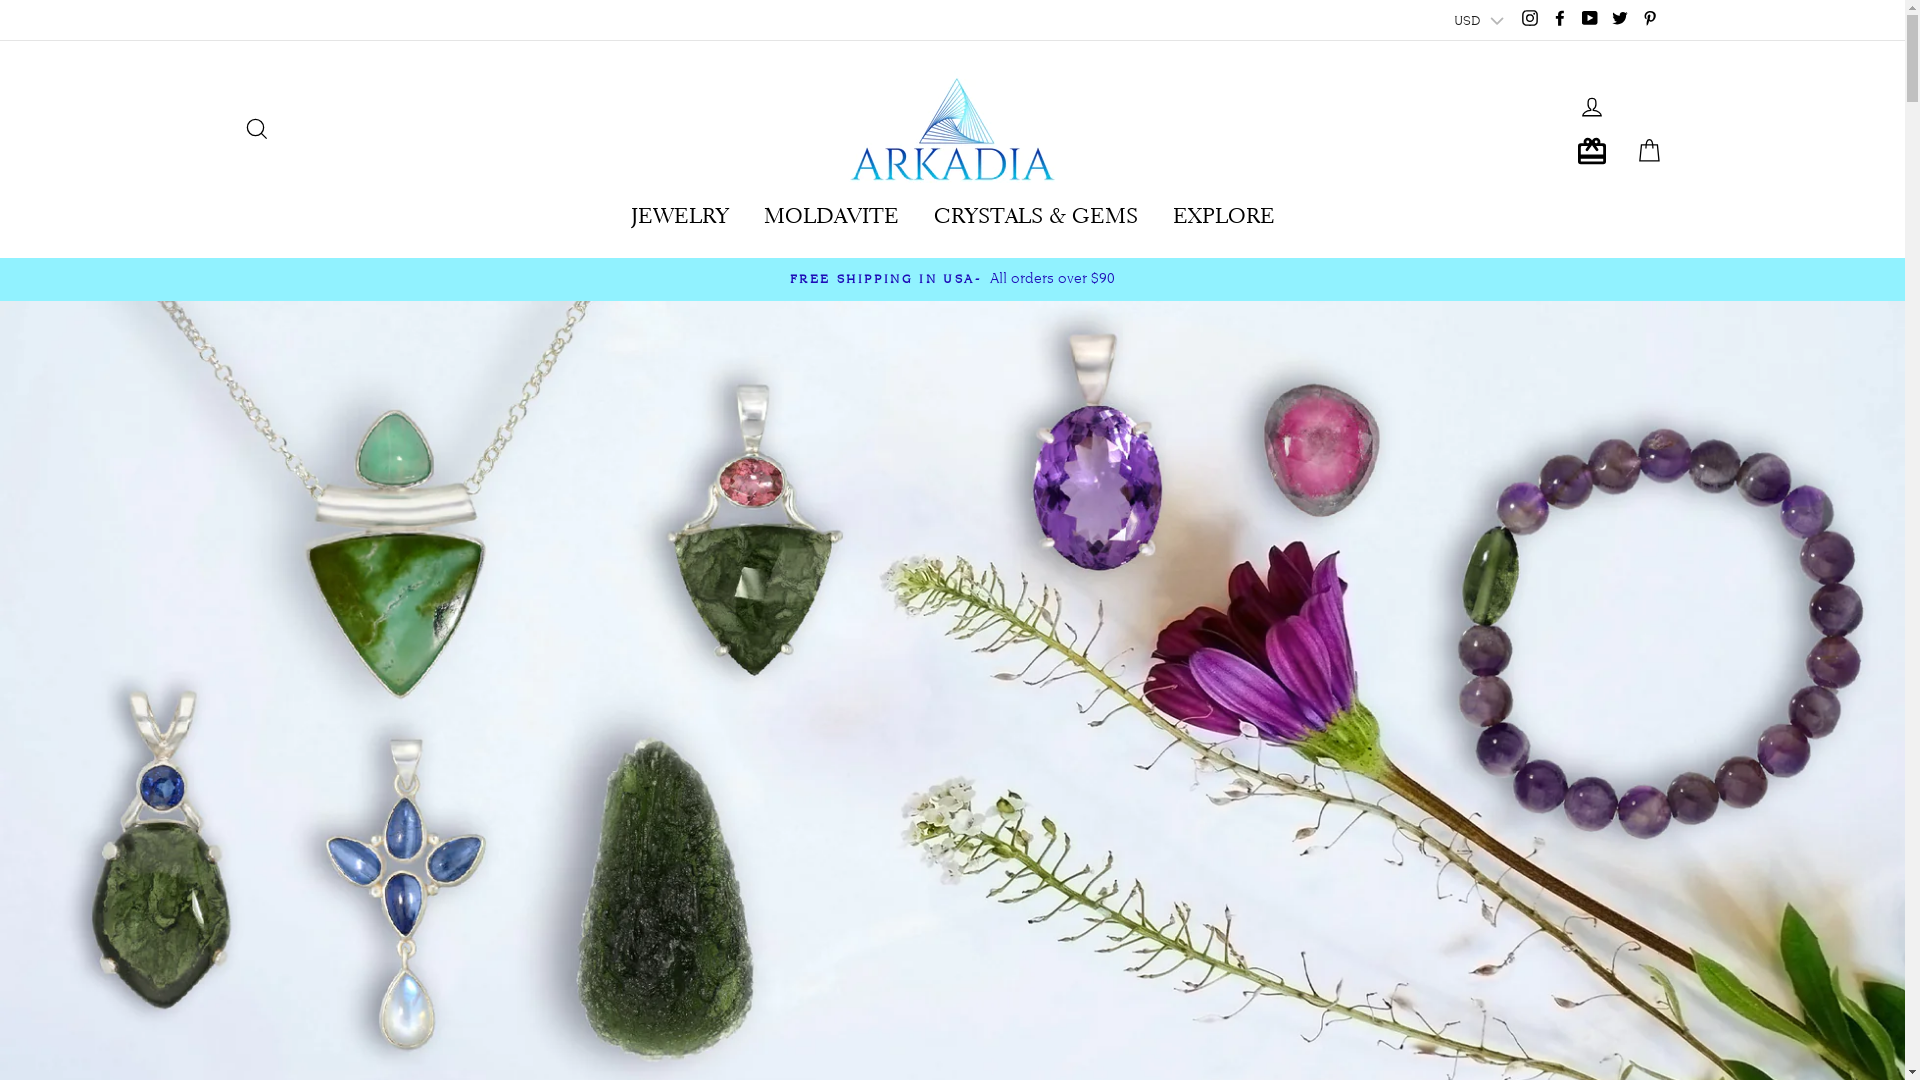  I want to click on Instagram, so click(1529, 16).